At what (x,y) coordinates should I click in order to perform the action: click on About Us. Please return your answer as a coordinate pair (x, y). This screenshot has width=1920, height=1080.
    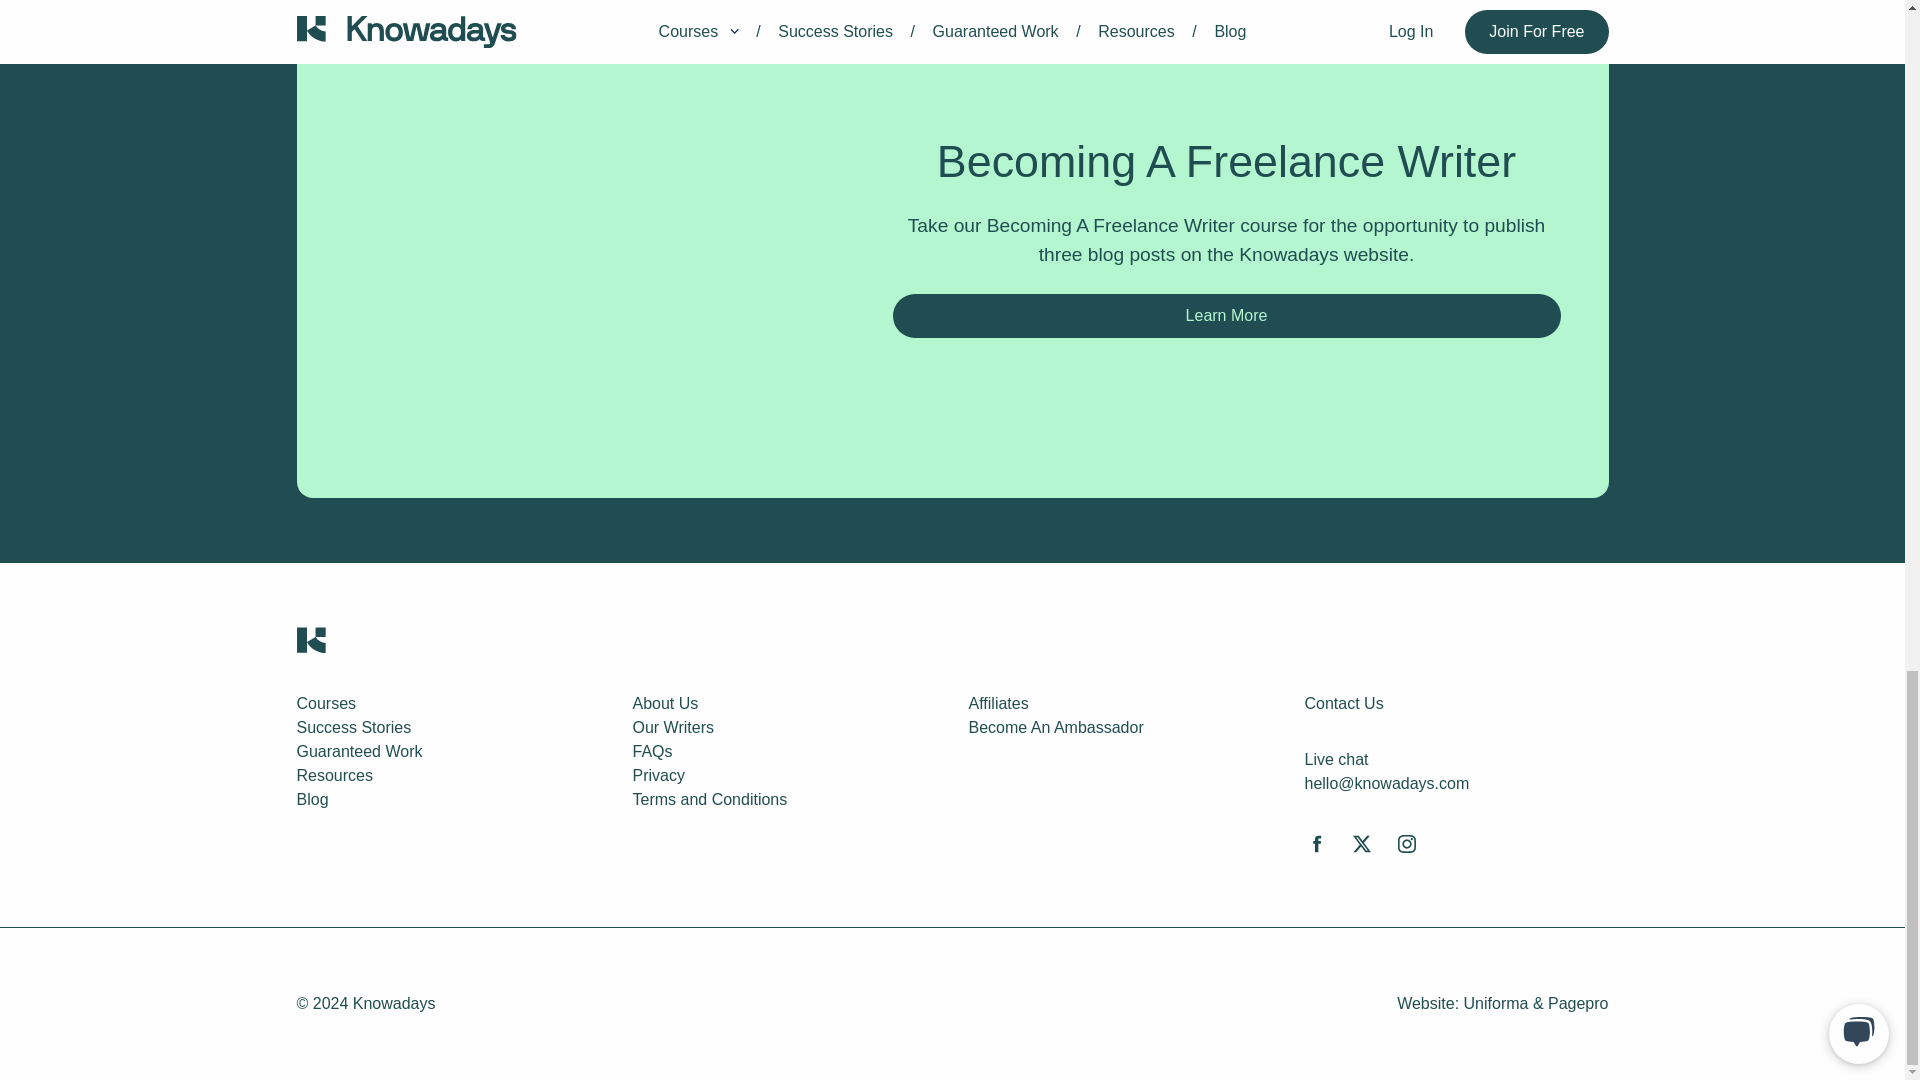
    Looking at the image, I should click on (664, 703).